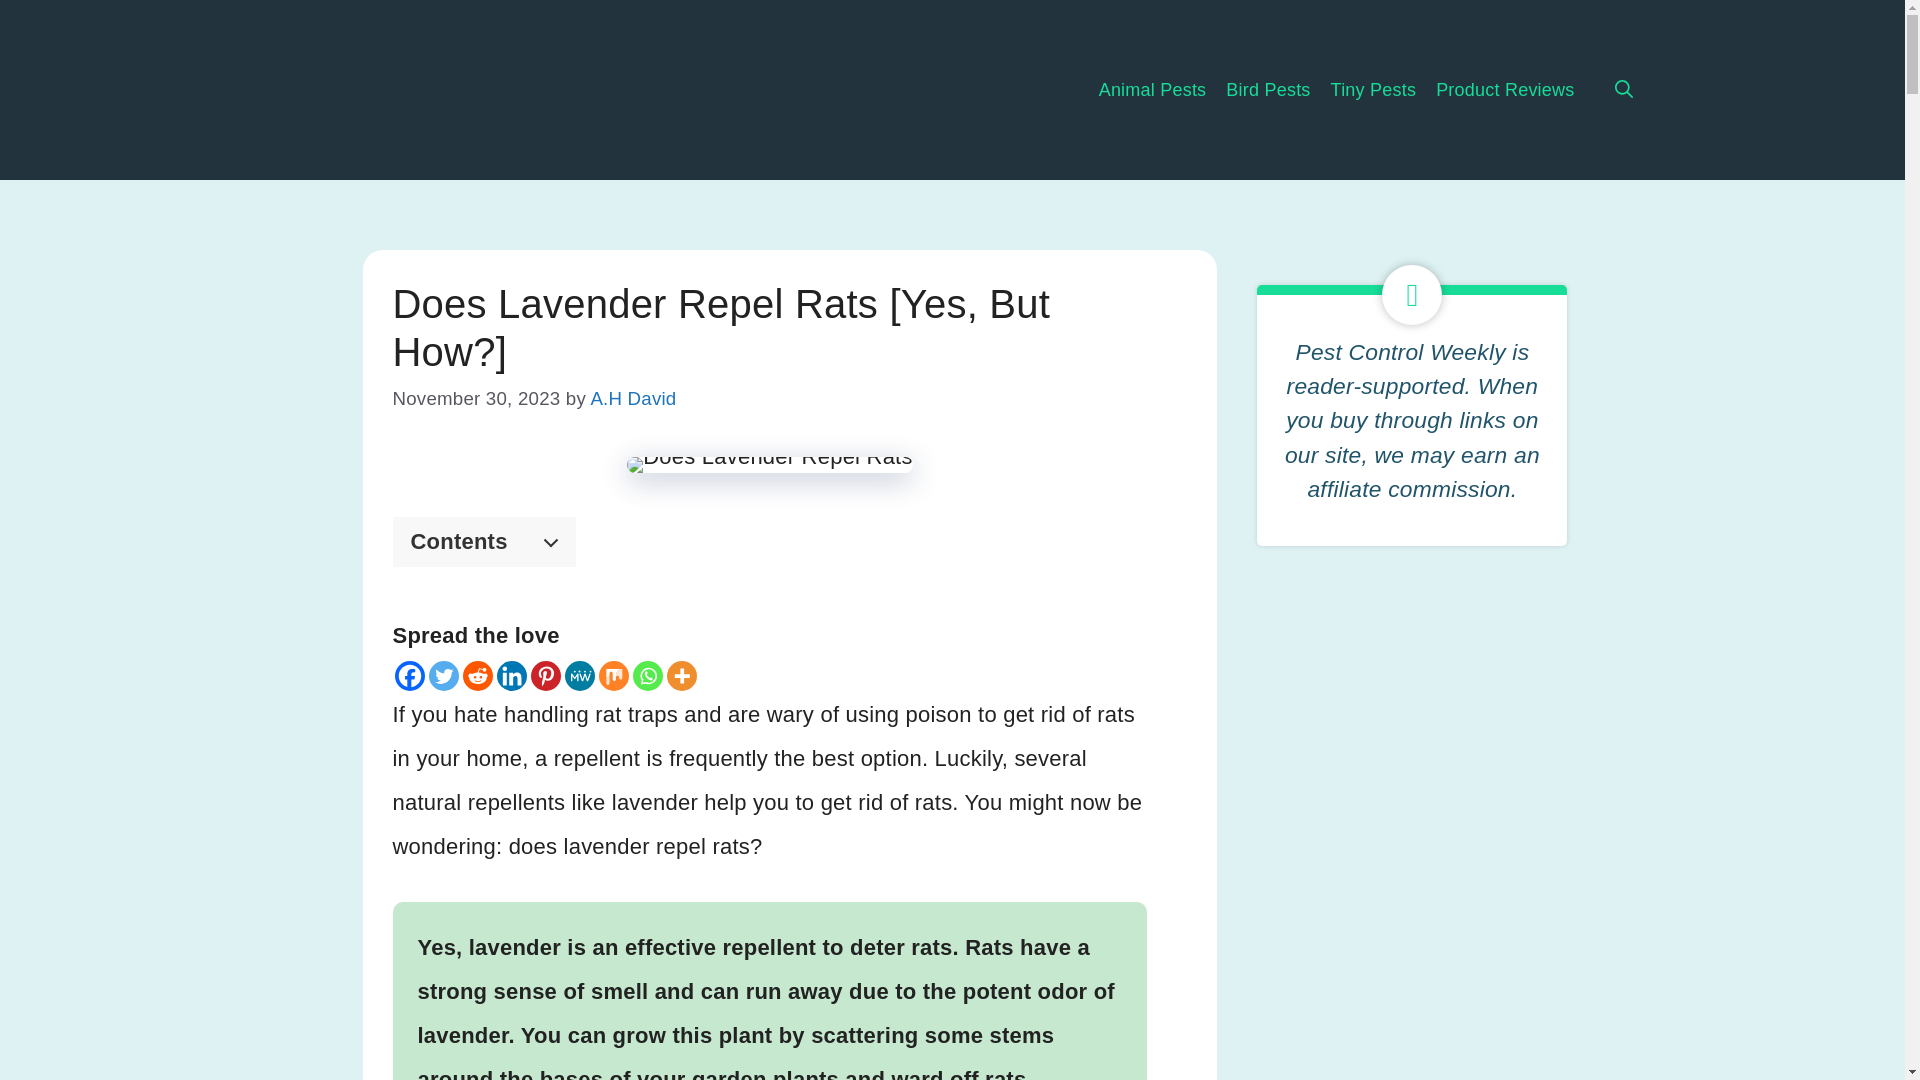 This screenshot has height=1080, width=1920. What do you see at coordinates (1364, 90) in the screenshot?
I see `Tiny Pests` at bounding box center [1364, 90].